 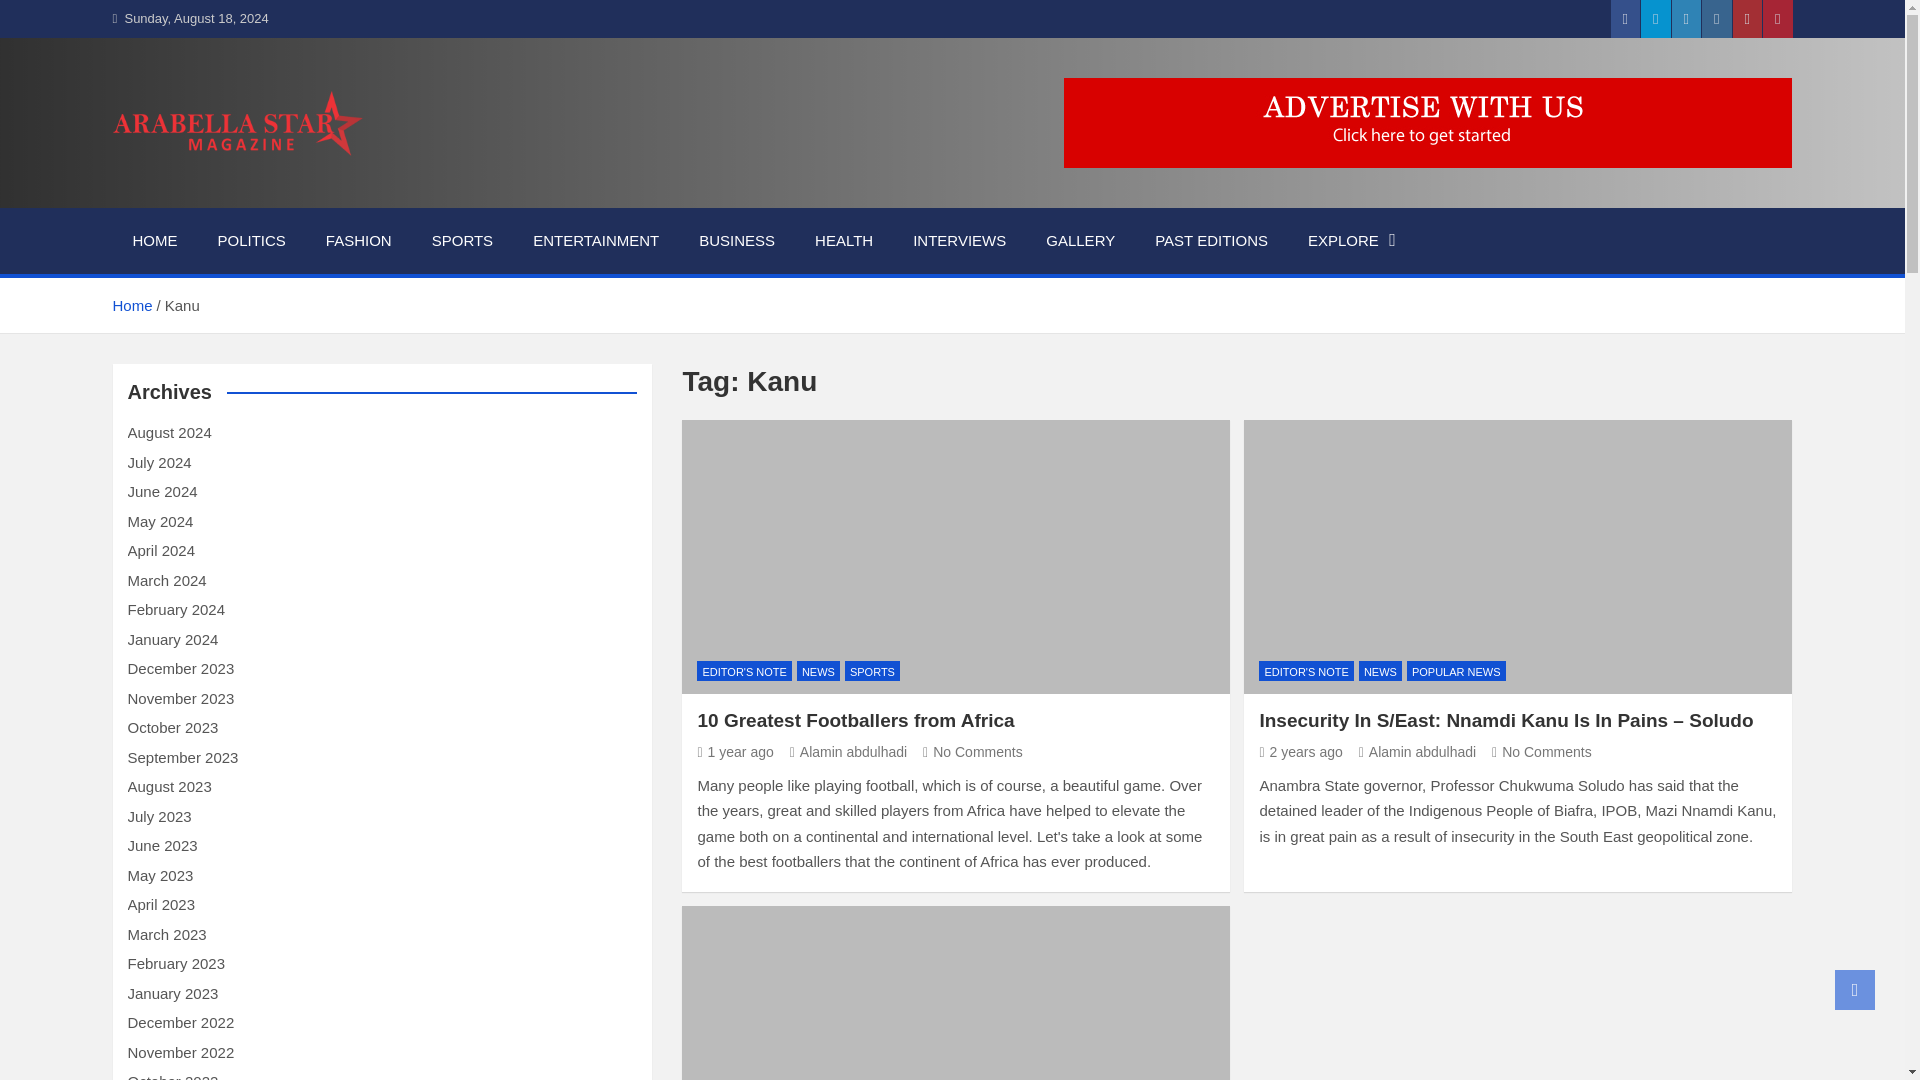 I want to click on PAST EDITIONS, so click(x=1211, y=241).